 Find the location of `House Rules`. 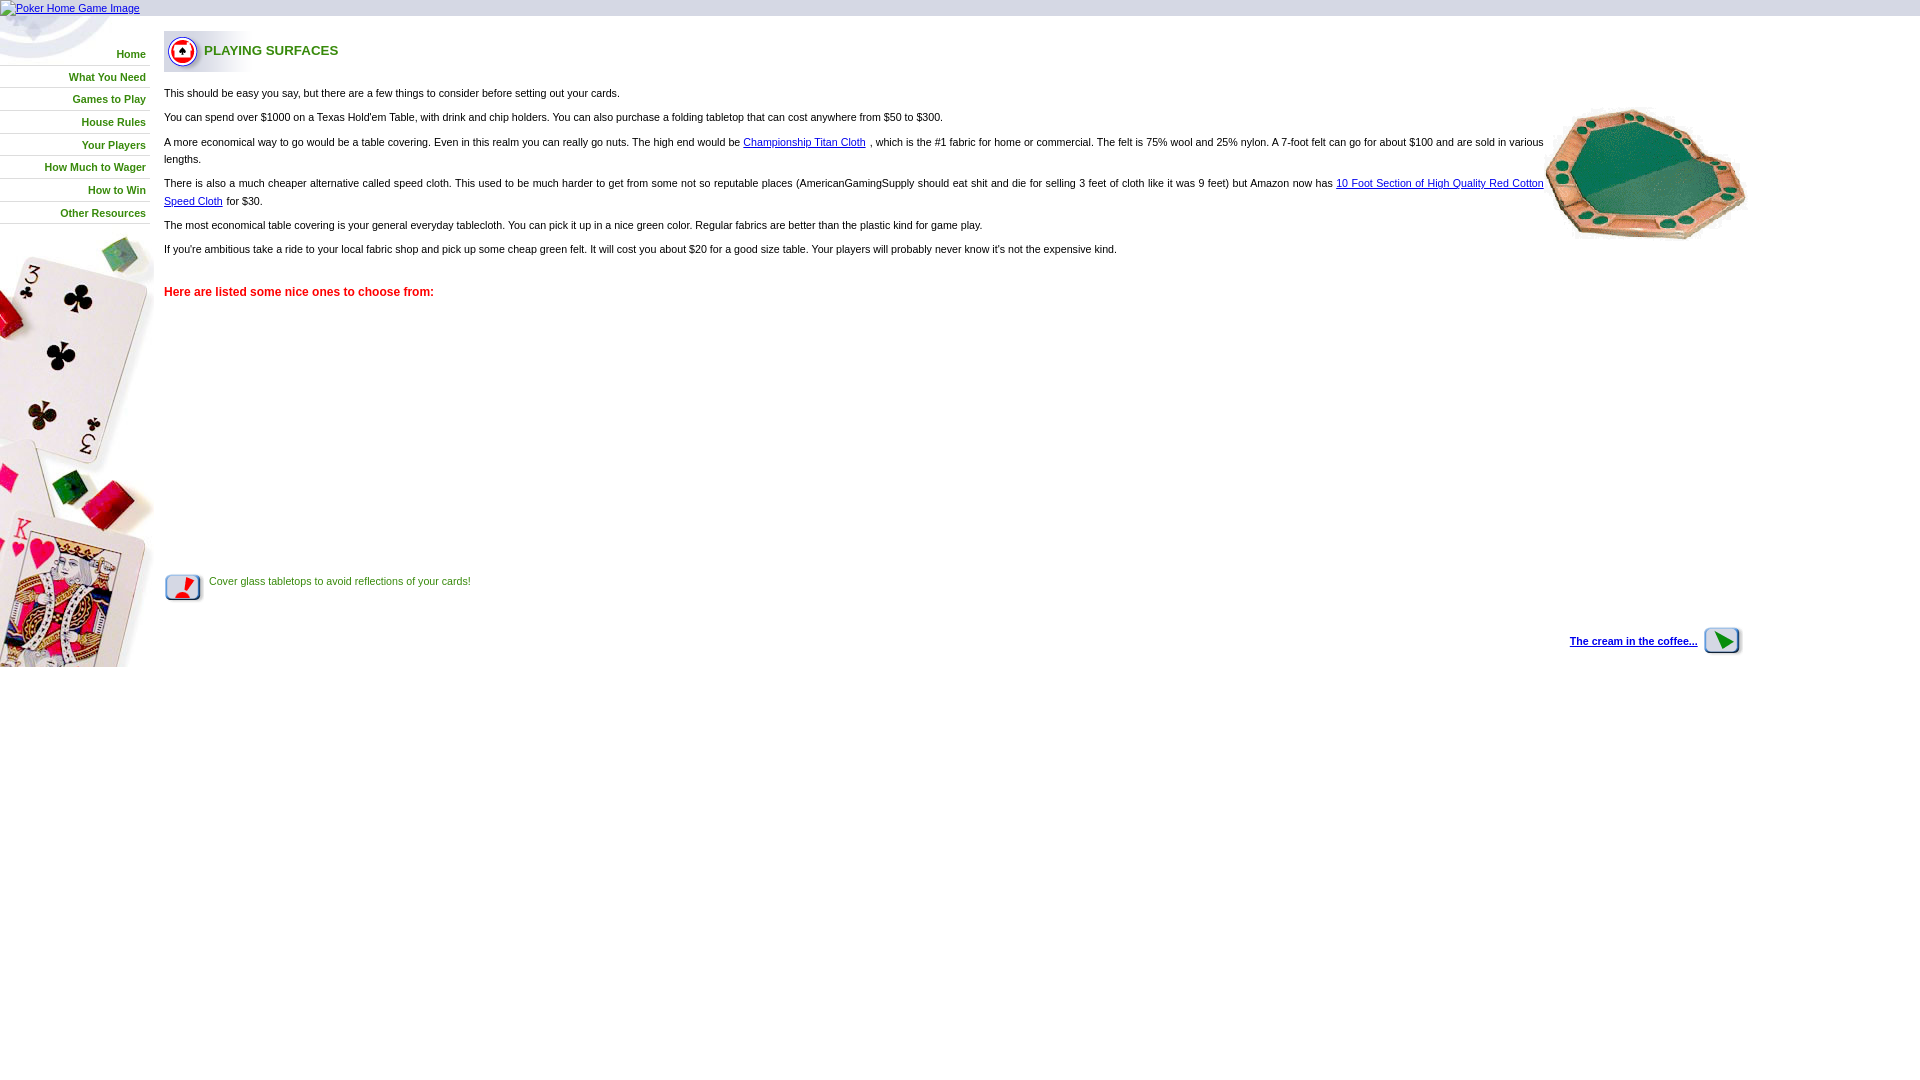

House Rules is located at coordinates (114, 124).